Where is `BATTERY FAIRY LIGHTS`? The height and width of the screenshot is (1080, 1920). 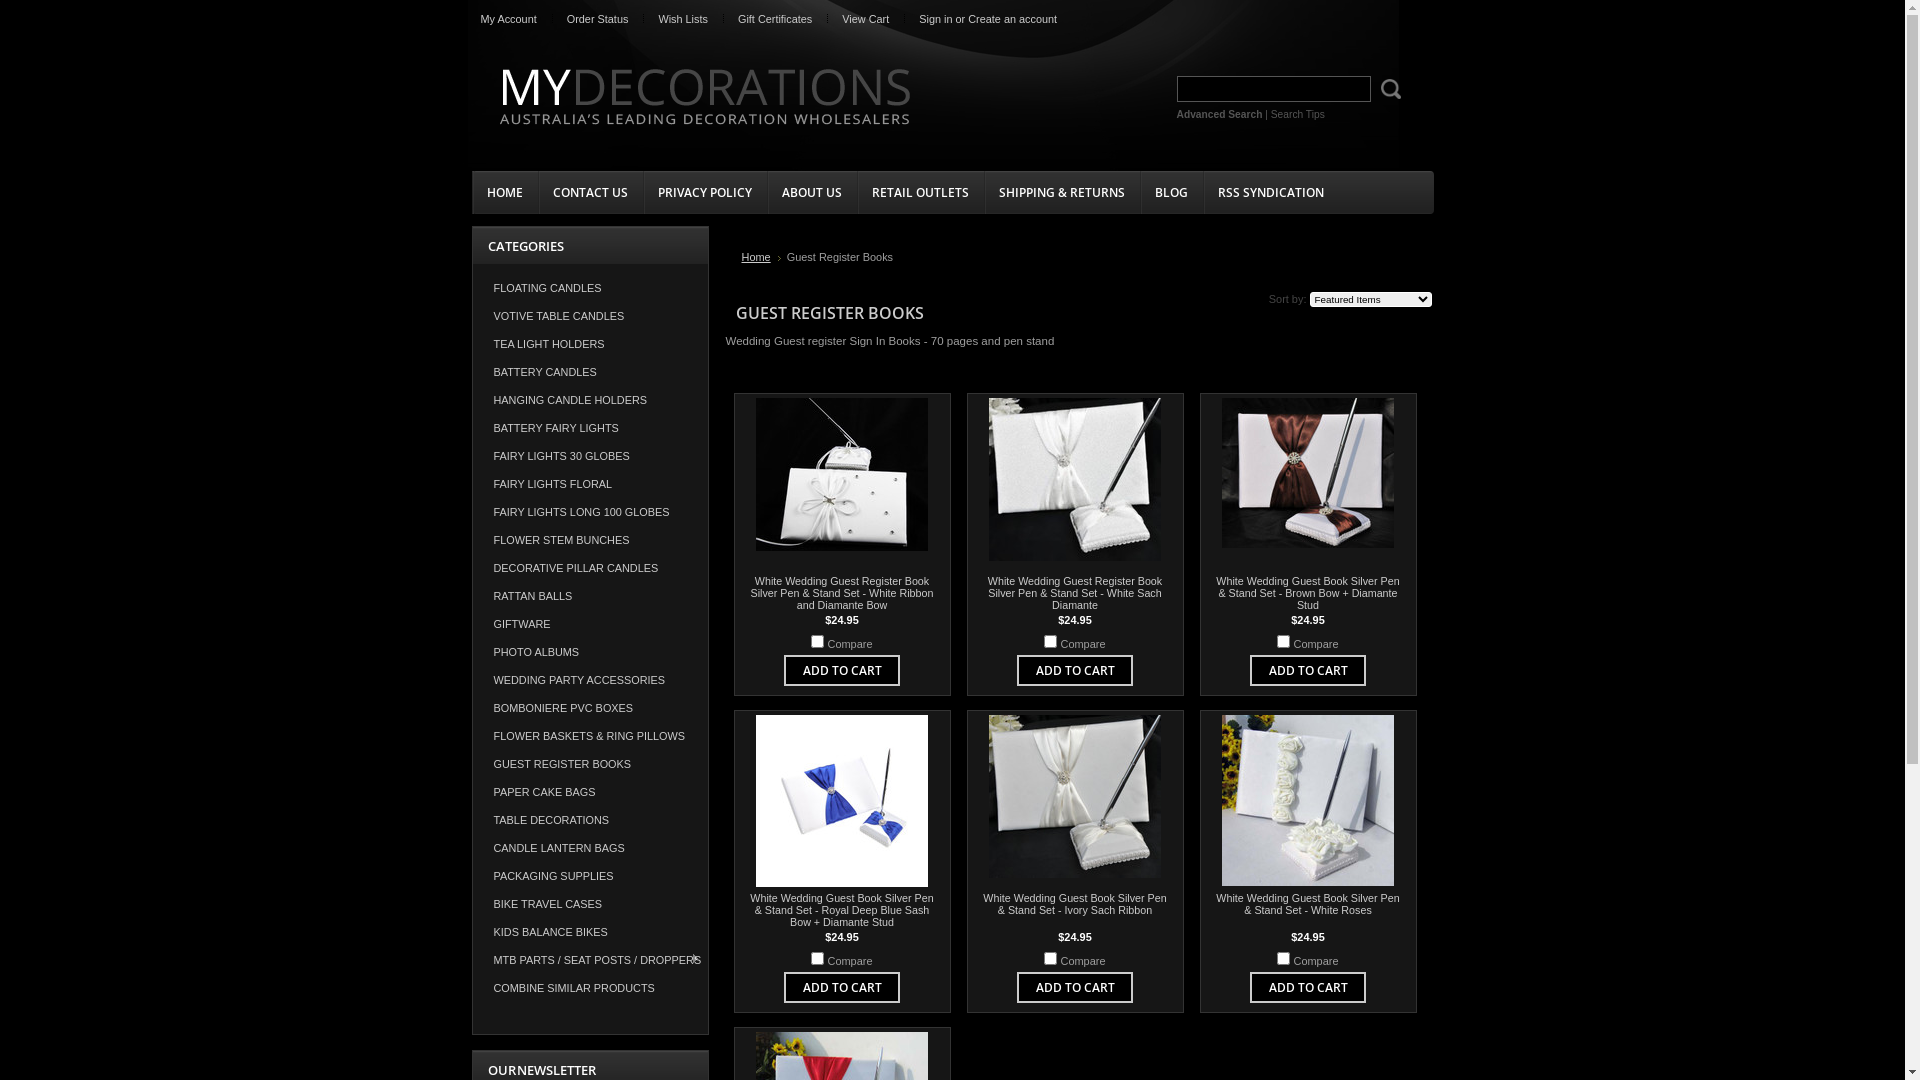 BATTERY FAIRY LIGHTS is located at coordinates (590, 428).